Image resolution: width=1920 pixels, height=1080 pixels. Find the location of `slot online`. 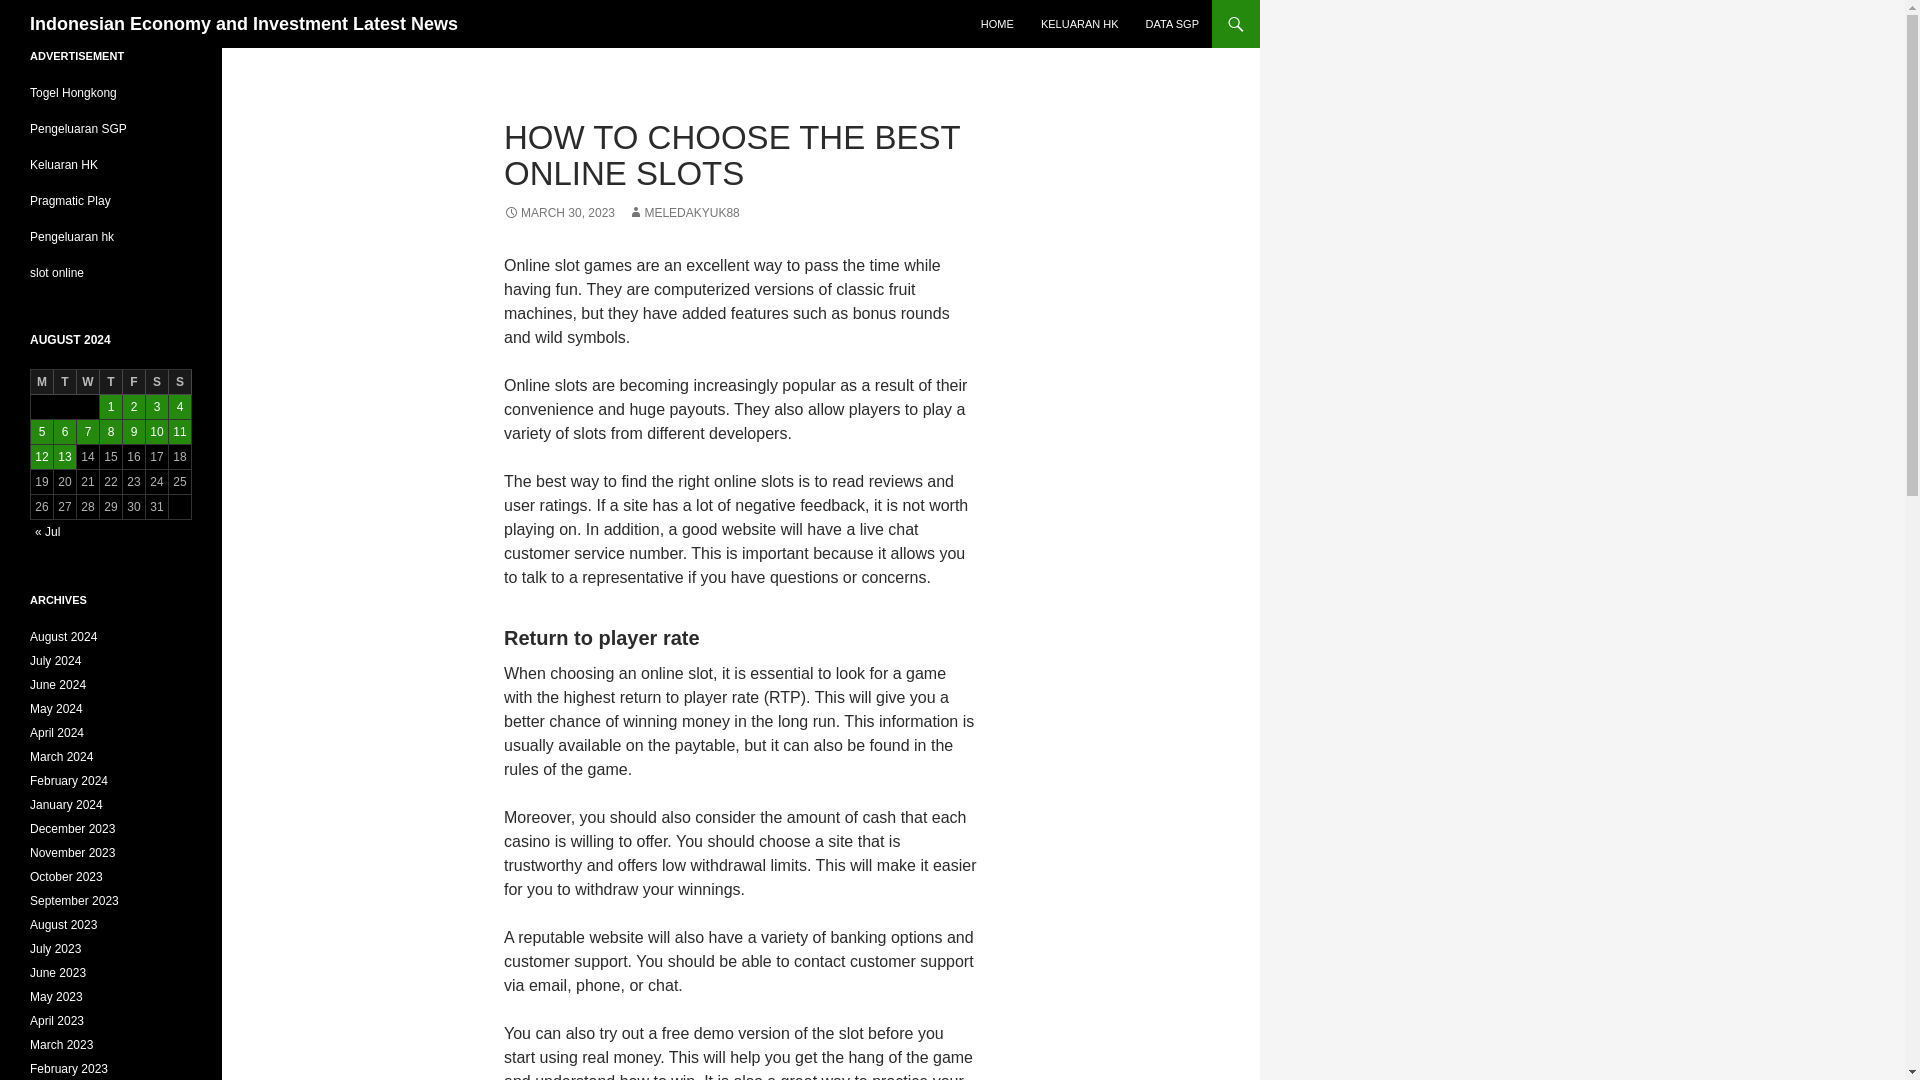

slot online is located at coordinates (57, 272).